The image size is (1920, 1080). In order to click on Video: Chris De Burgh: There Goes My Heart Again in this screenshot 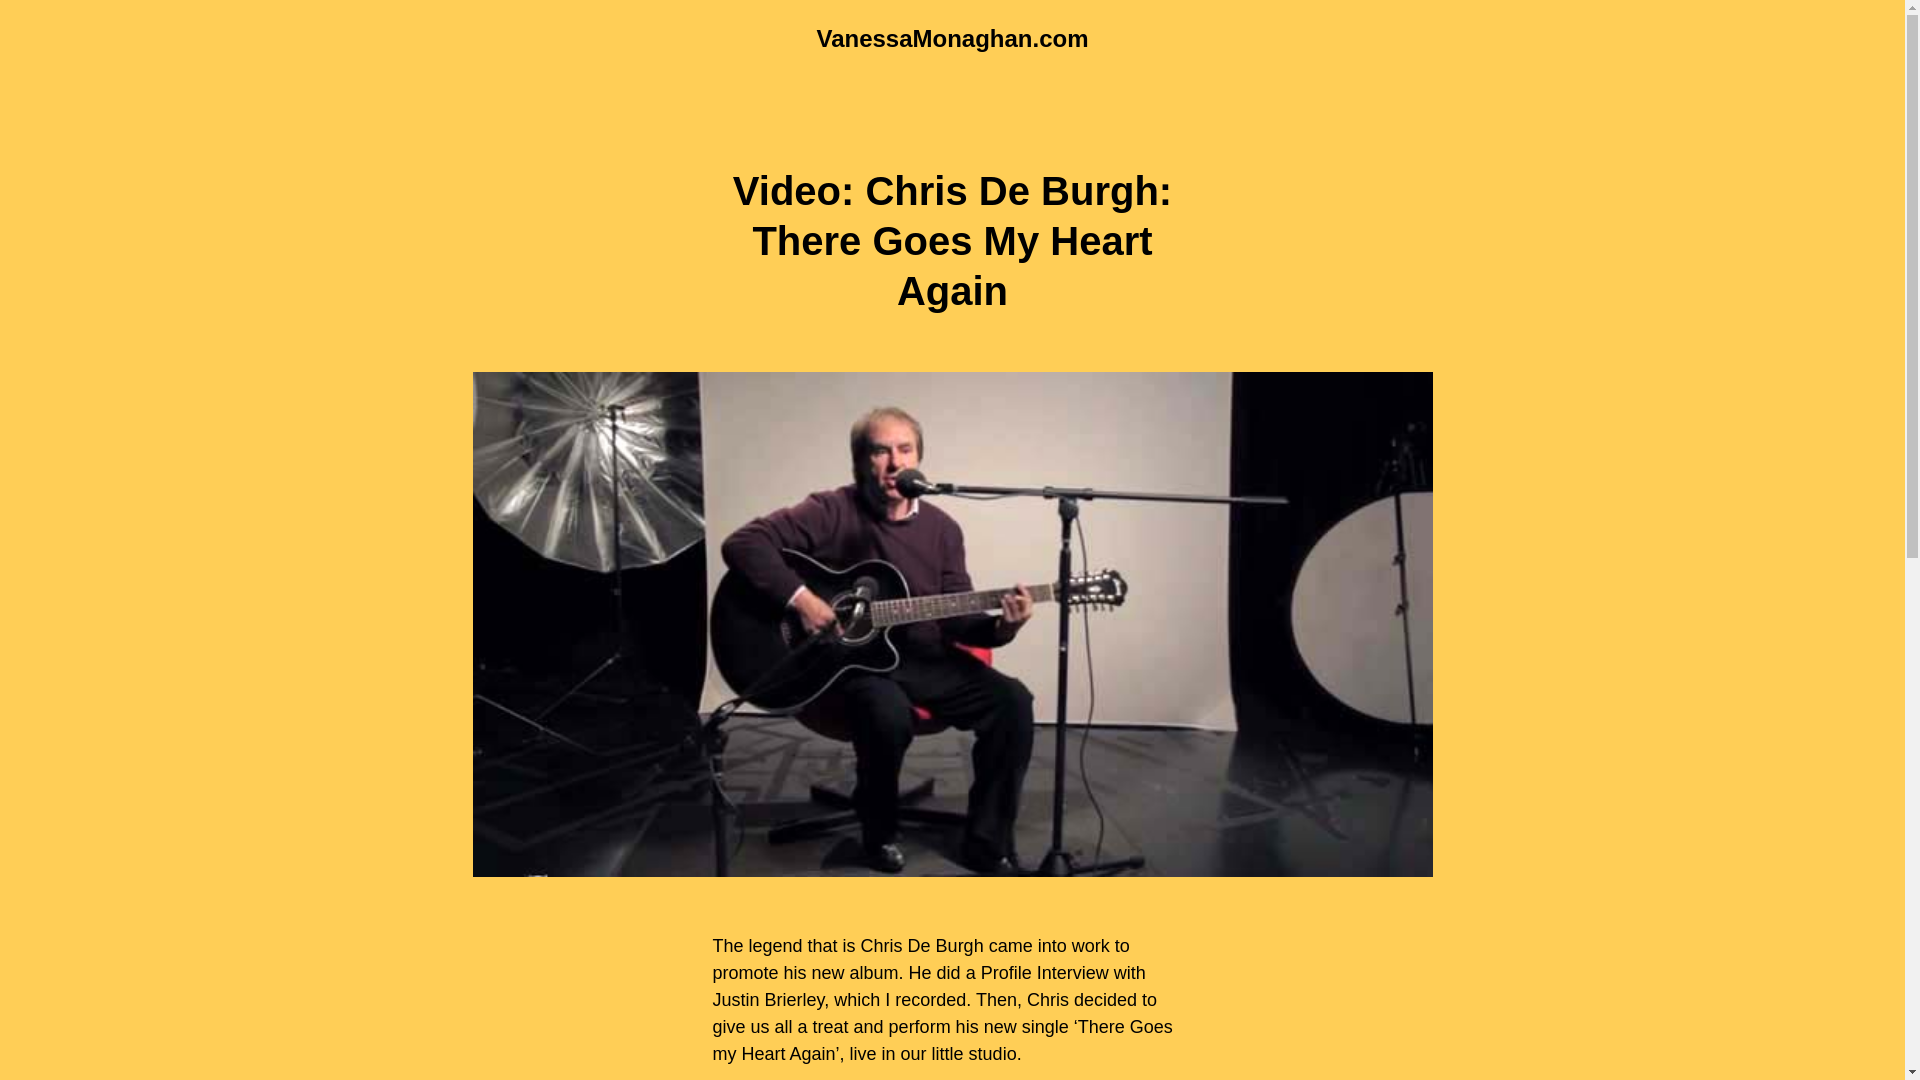, I will do `click(952, 241)`.